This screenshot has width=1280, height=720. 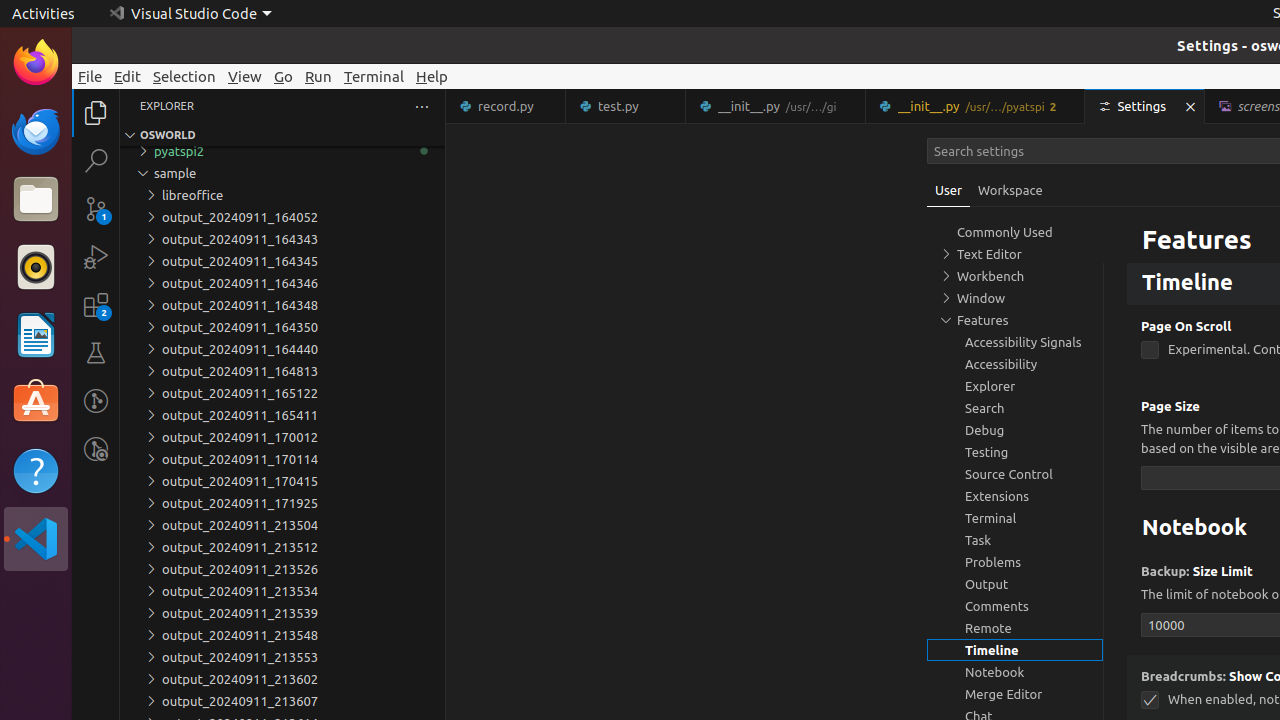 I want to click on output_20240911_213504, so click(x=282, y=525).